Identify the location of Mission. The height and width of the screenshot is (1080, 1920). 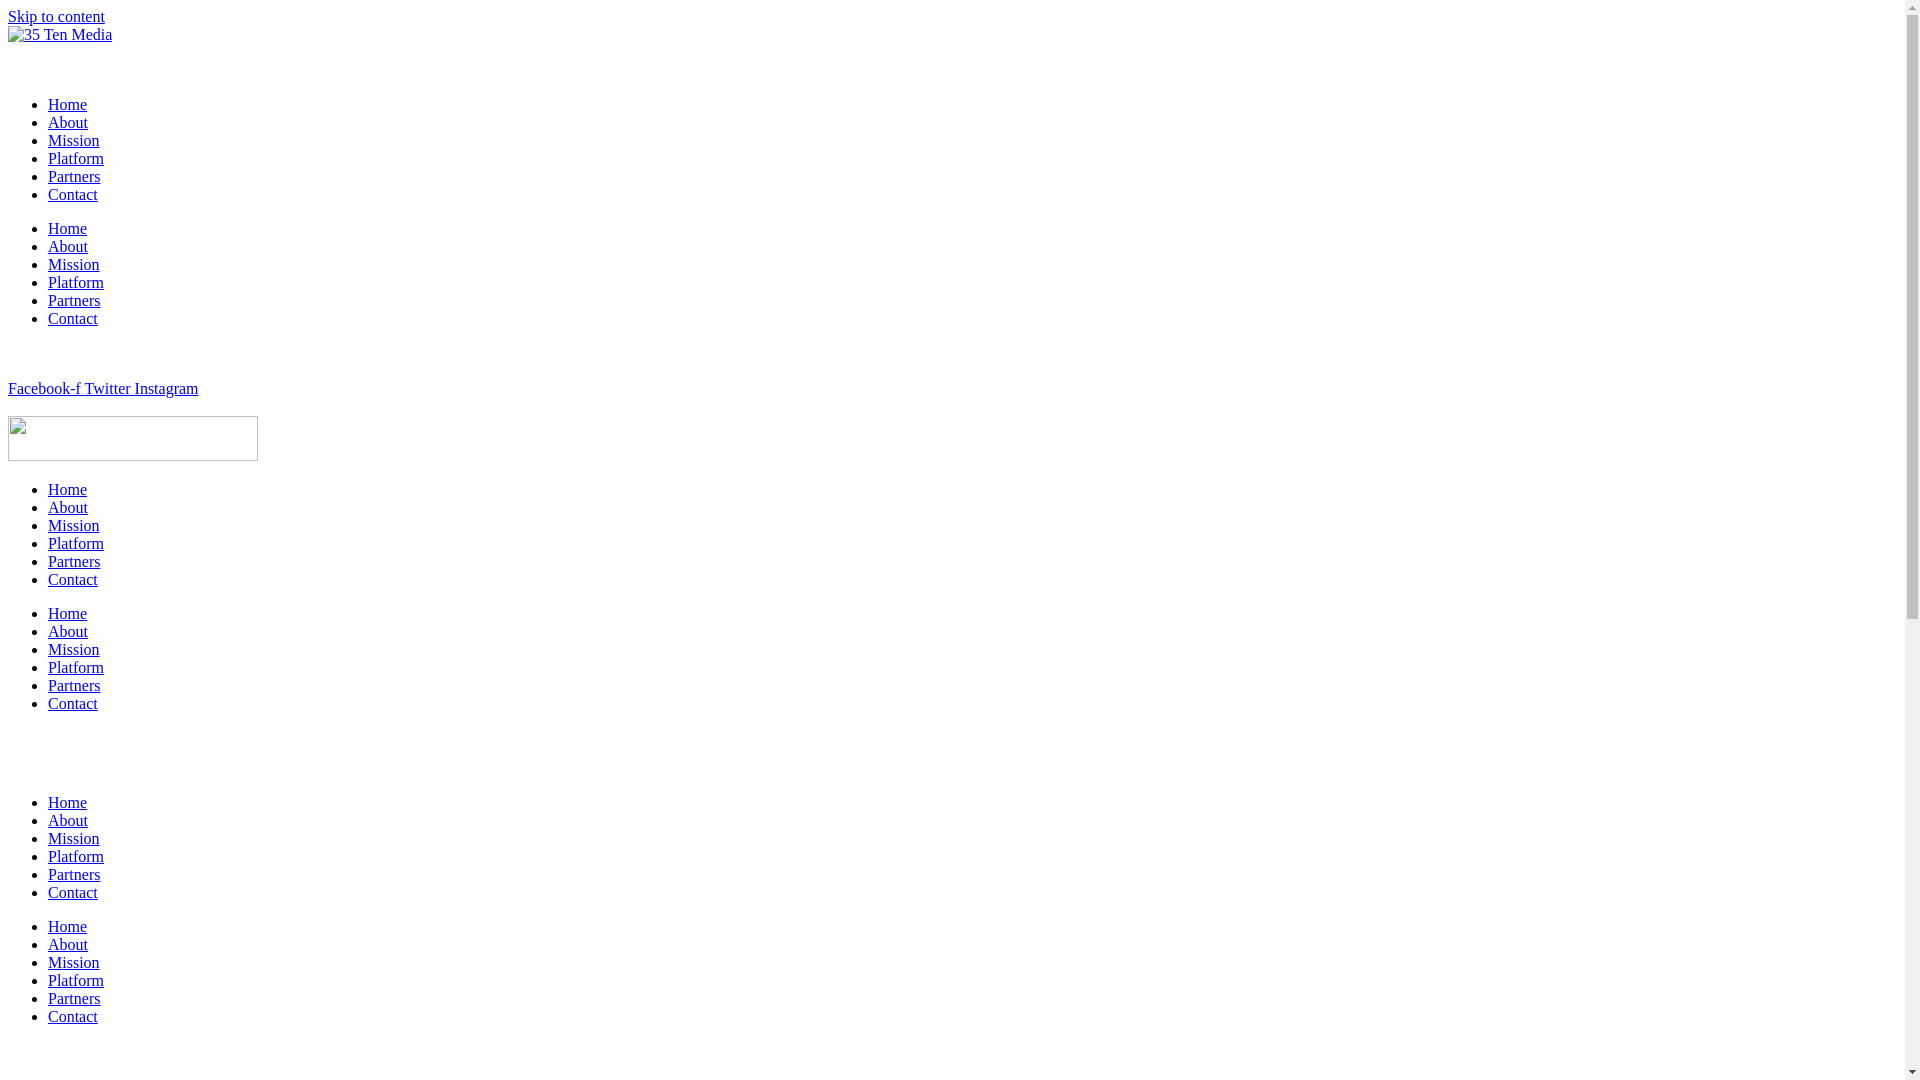
(74, 962).